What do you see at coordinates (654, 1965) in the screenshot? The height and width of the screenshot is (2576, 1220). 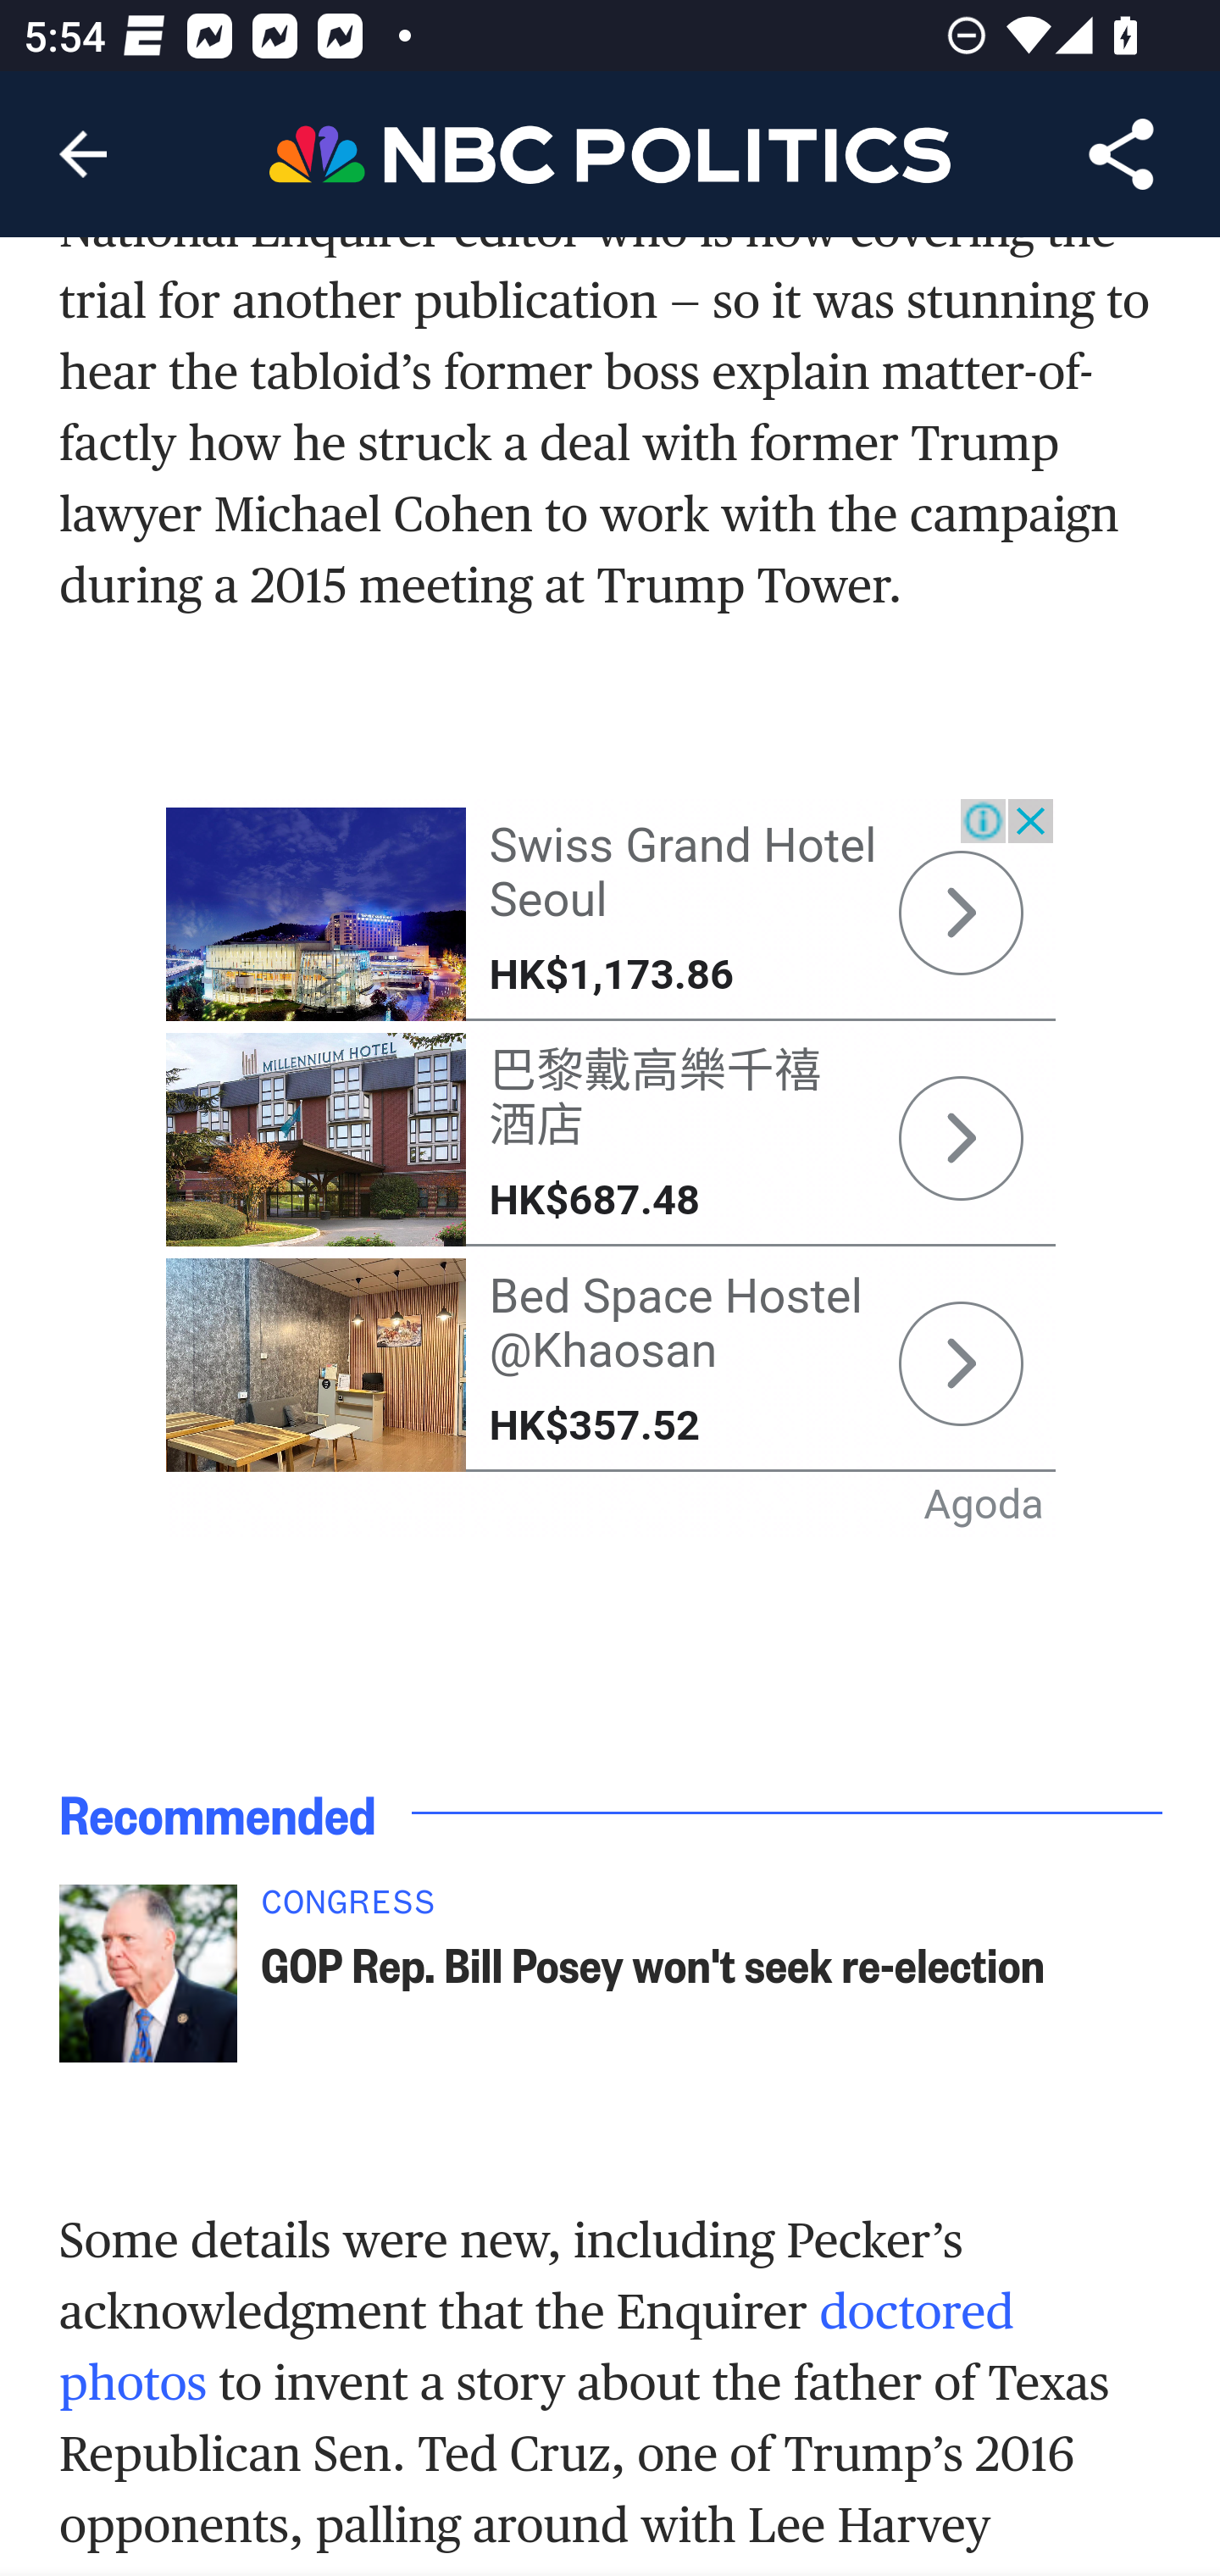 I see `GOP Rep. Bill Posey won't seek re-election` at bounding box center [654, 1965].